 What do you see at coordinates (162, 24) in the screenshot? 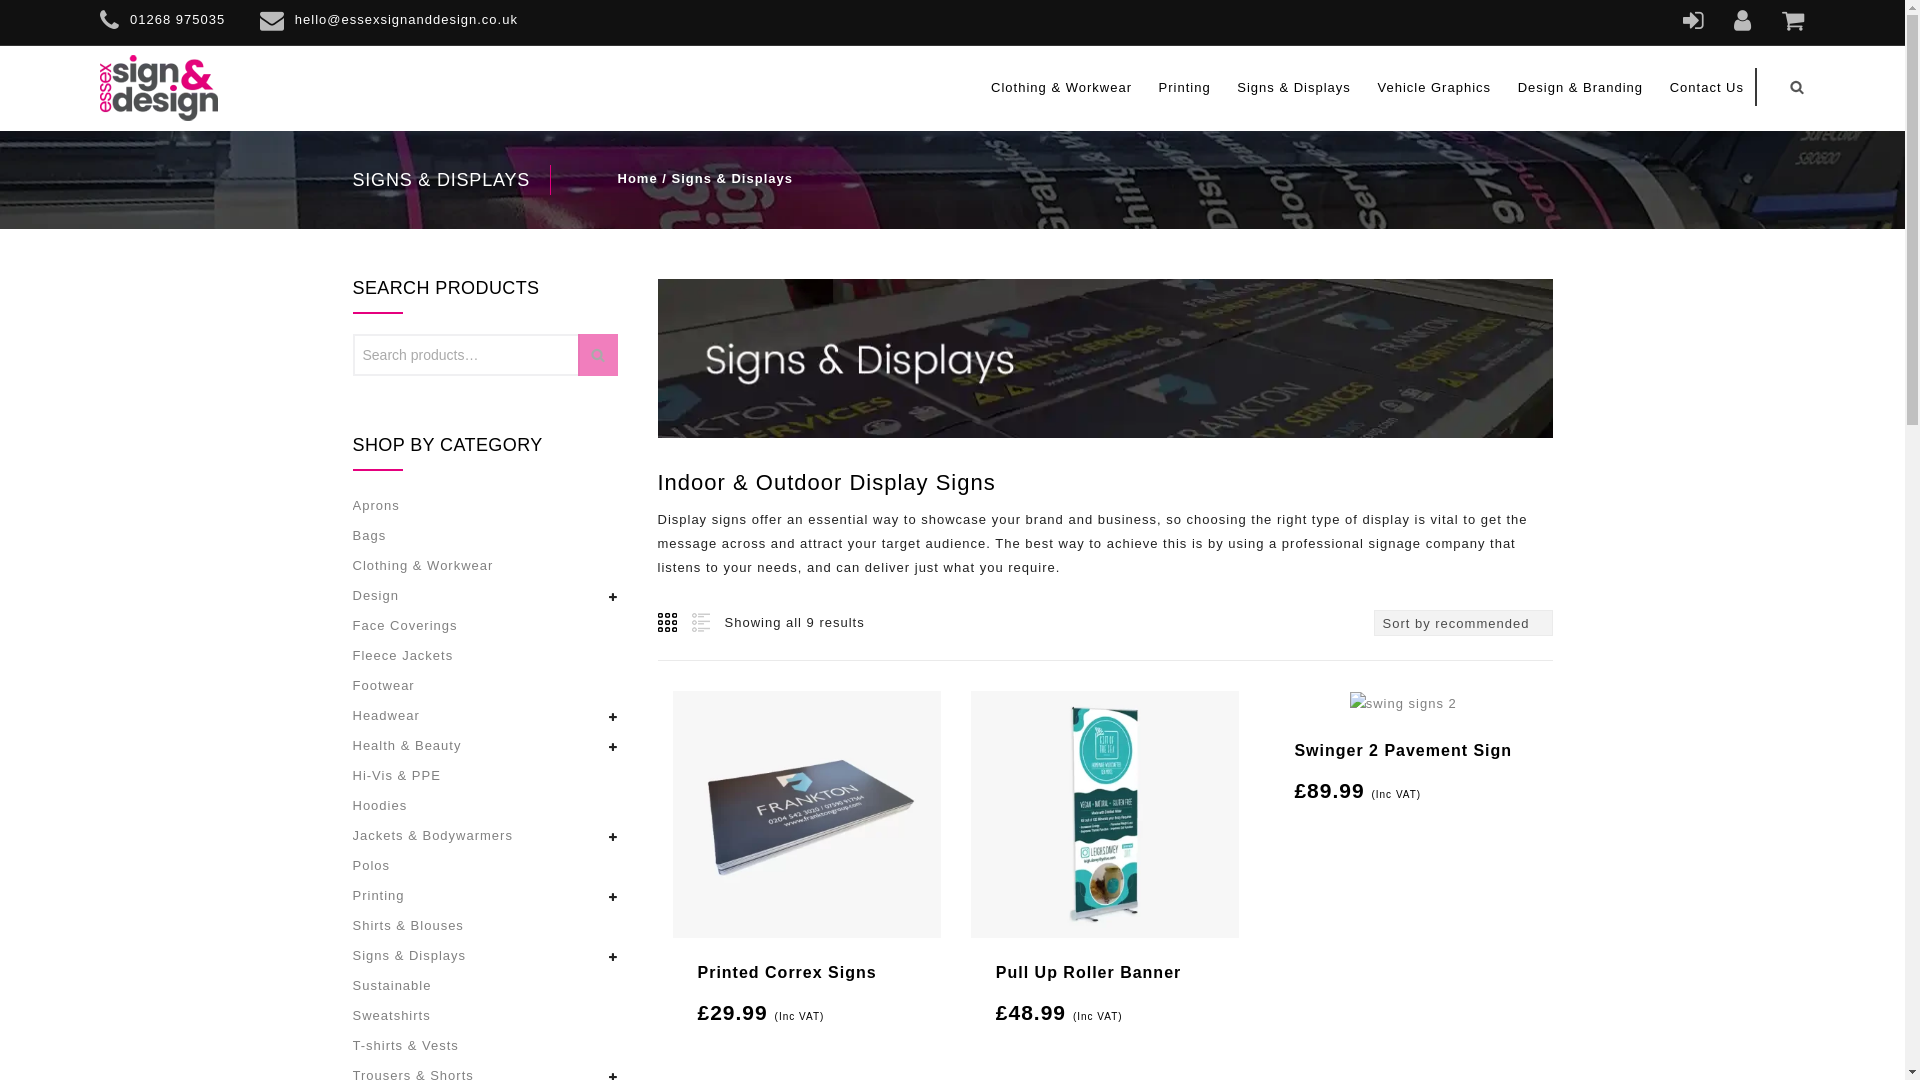
I see `01268 975035` at bounding box center [162, 24].